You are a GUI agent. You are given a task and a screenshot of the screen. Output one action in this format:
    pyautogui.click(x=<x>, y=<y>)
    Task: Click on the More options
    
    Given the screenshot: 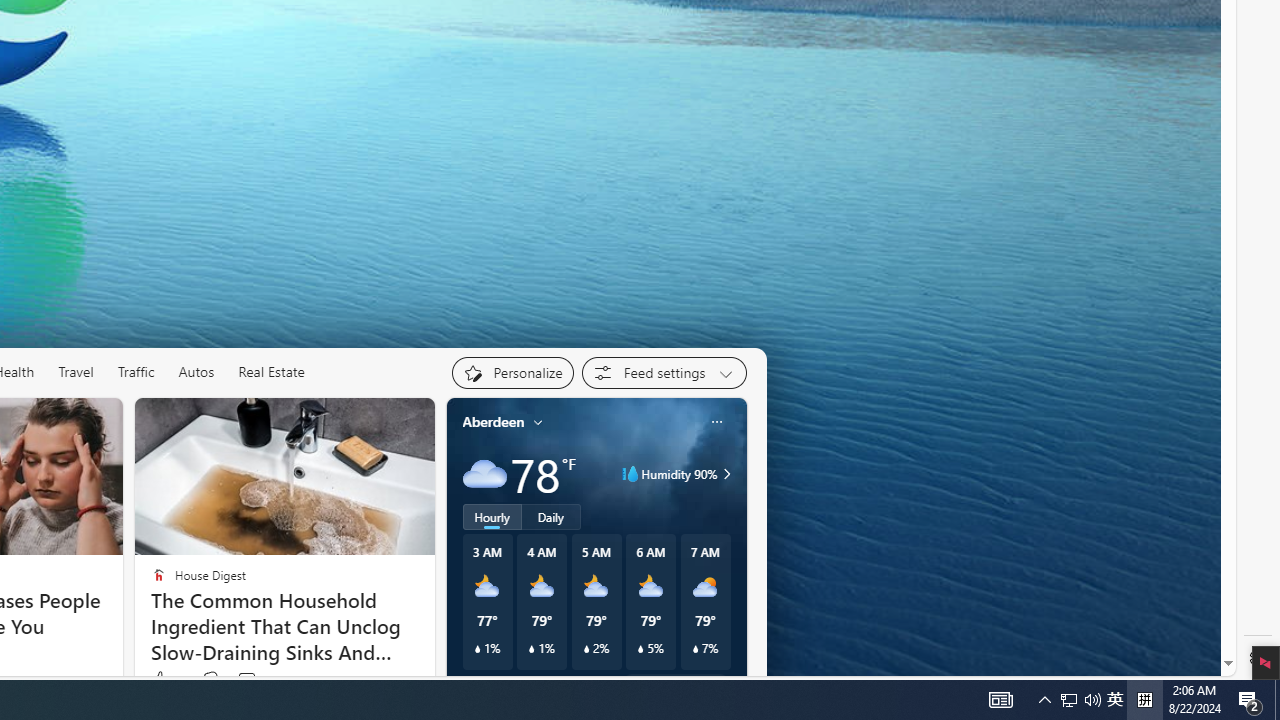 What is the action you would take?
    pyautogui.click(x=1144, y=700)
    